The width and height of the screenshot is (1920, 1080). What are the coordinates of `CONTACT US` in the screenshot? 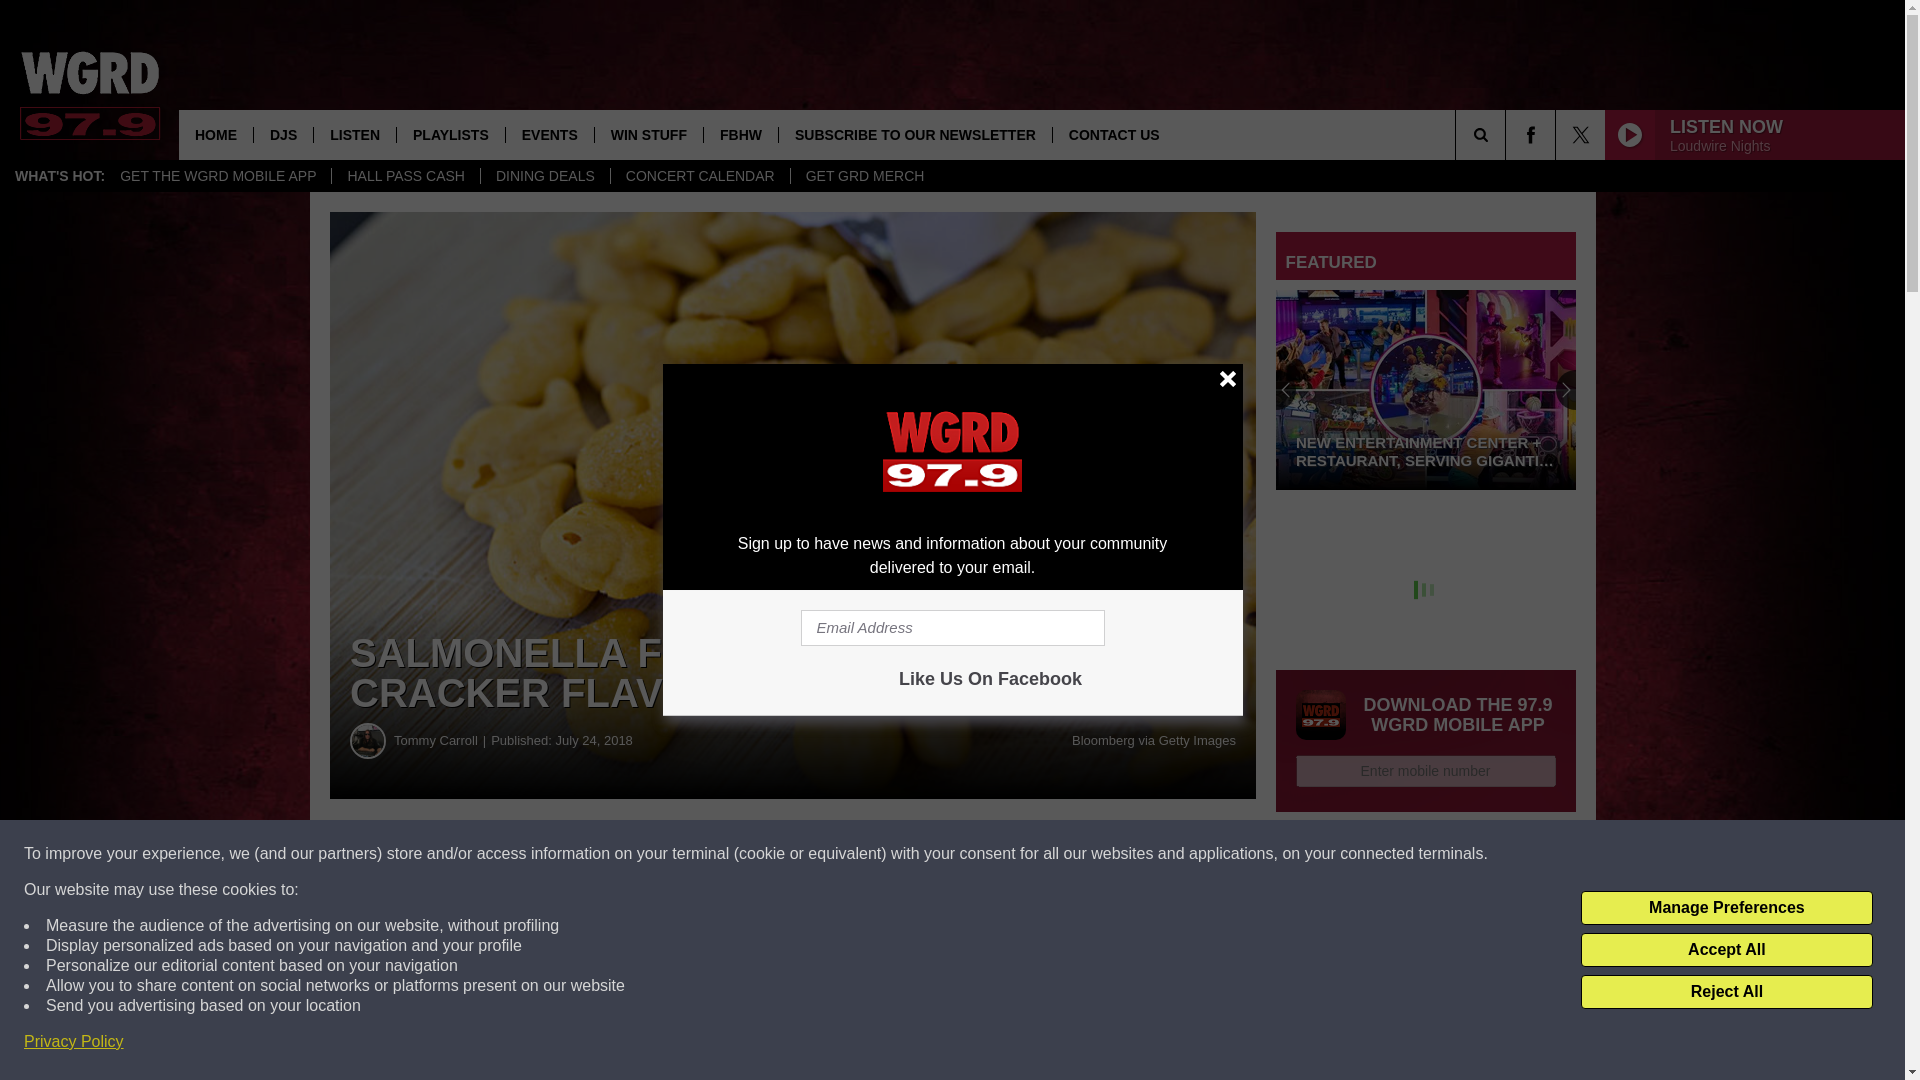 It's located at (1114, 134).